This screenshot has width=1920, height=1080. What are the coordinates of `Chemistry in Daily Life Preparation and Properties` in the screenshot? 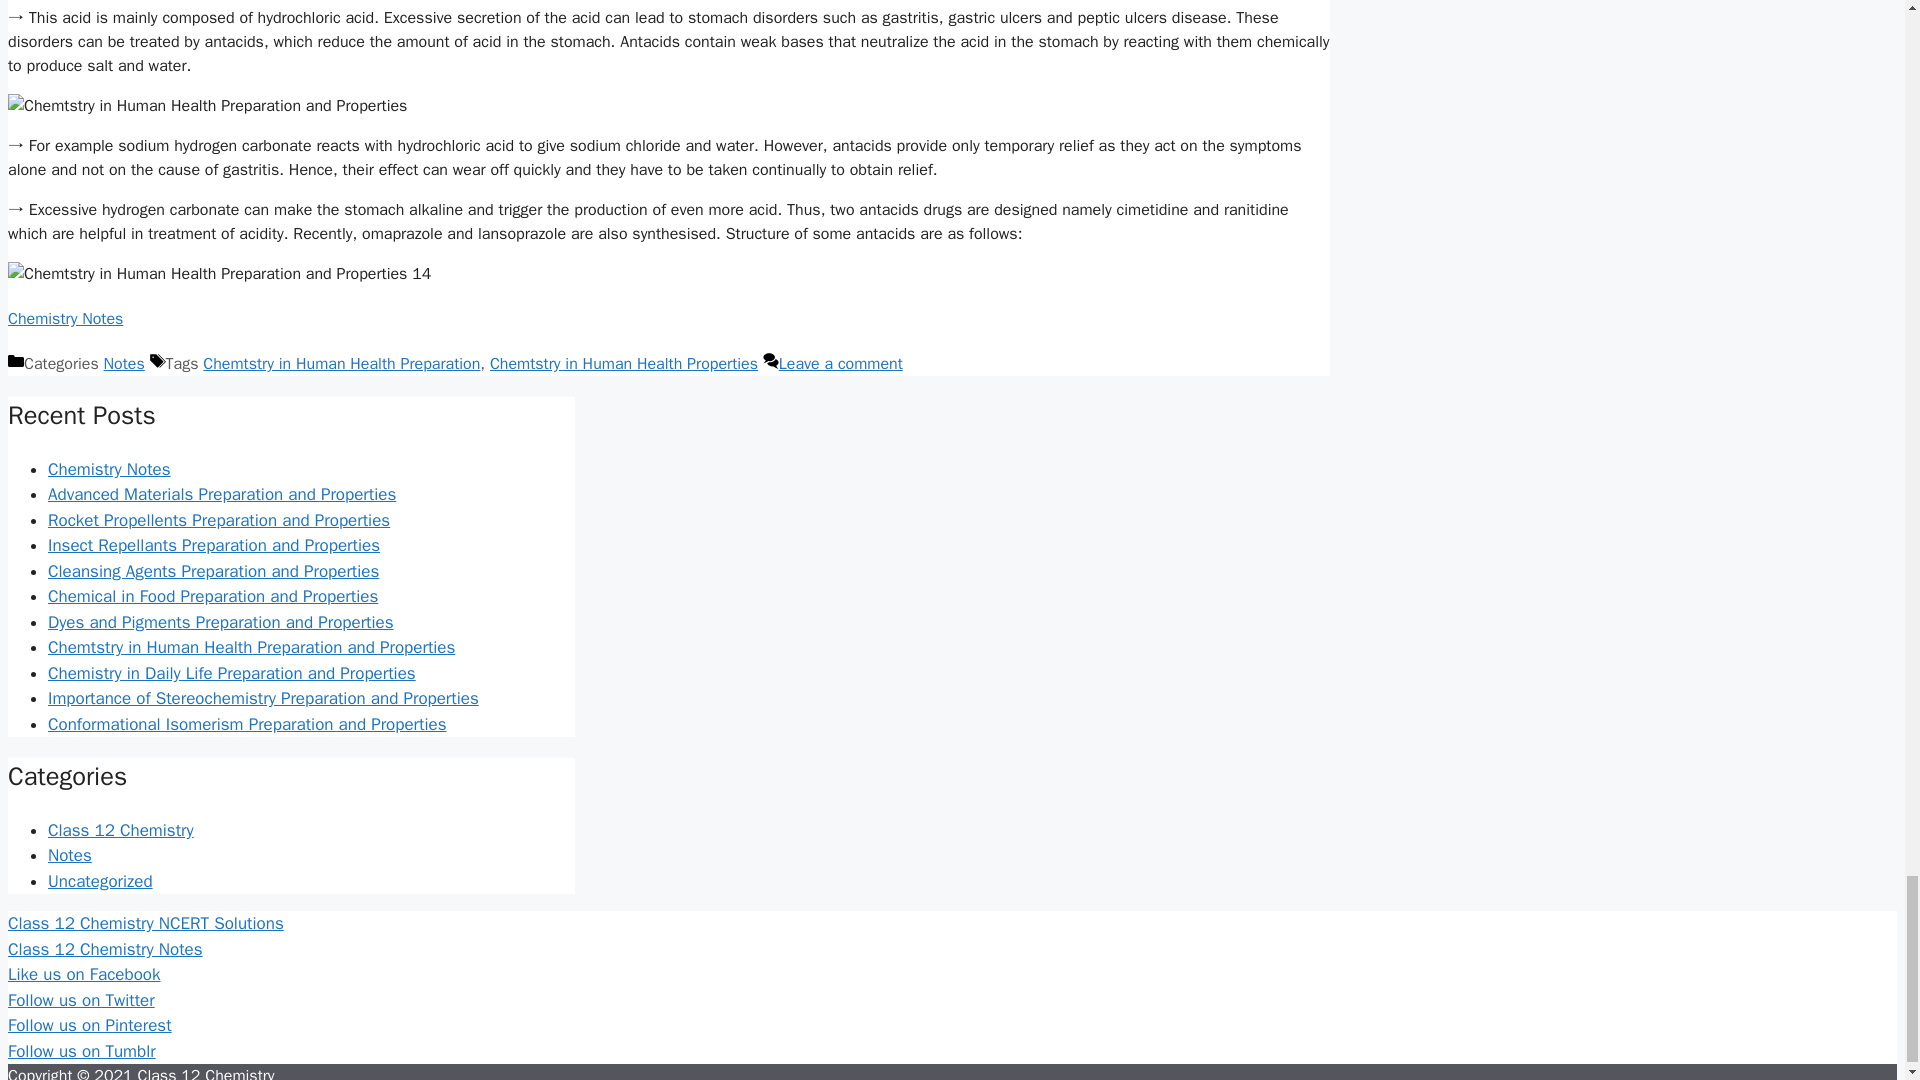 It's located at (232, 673).